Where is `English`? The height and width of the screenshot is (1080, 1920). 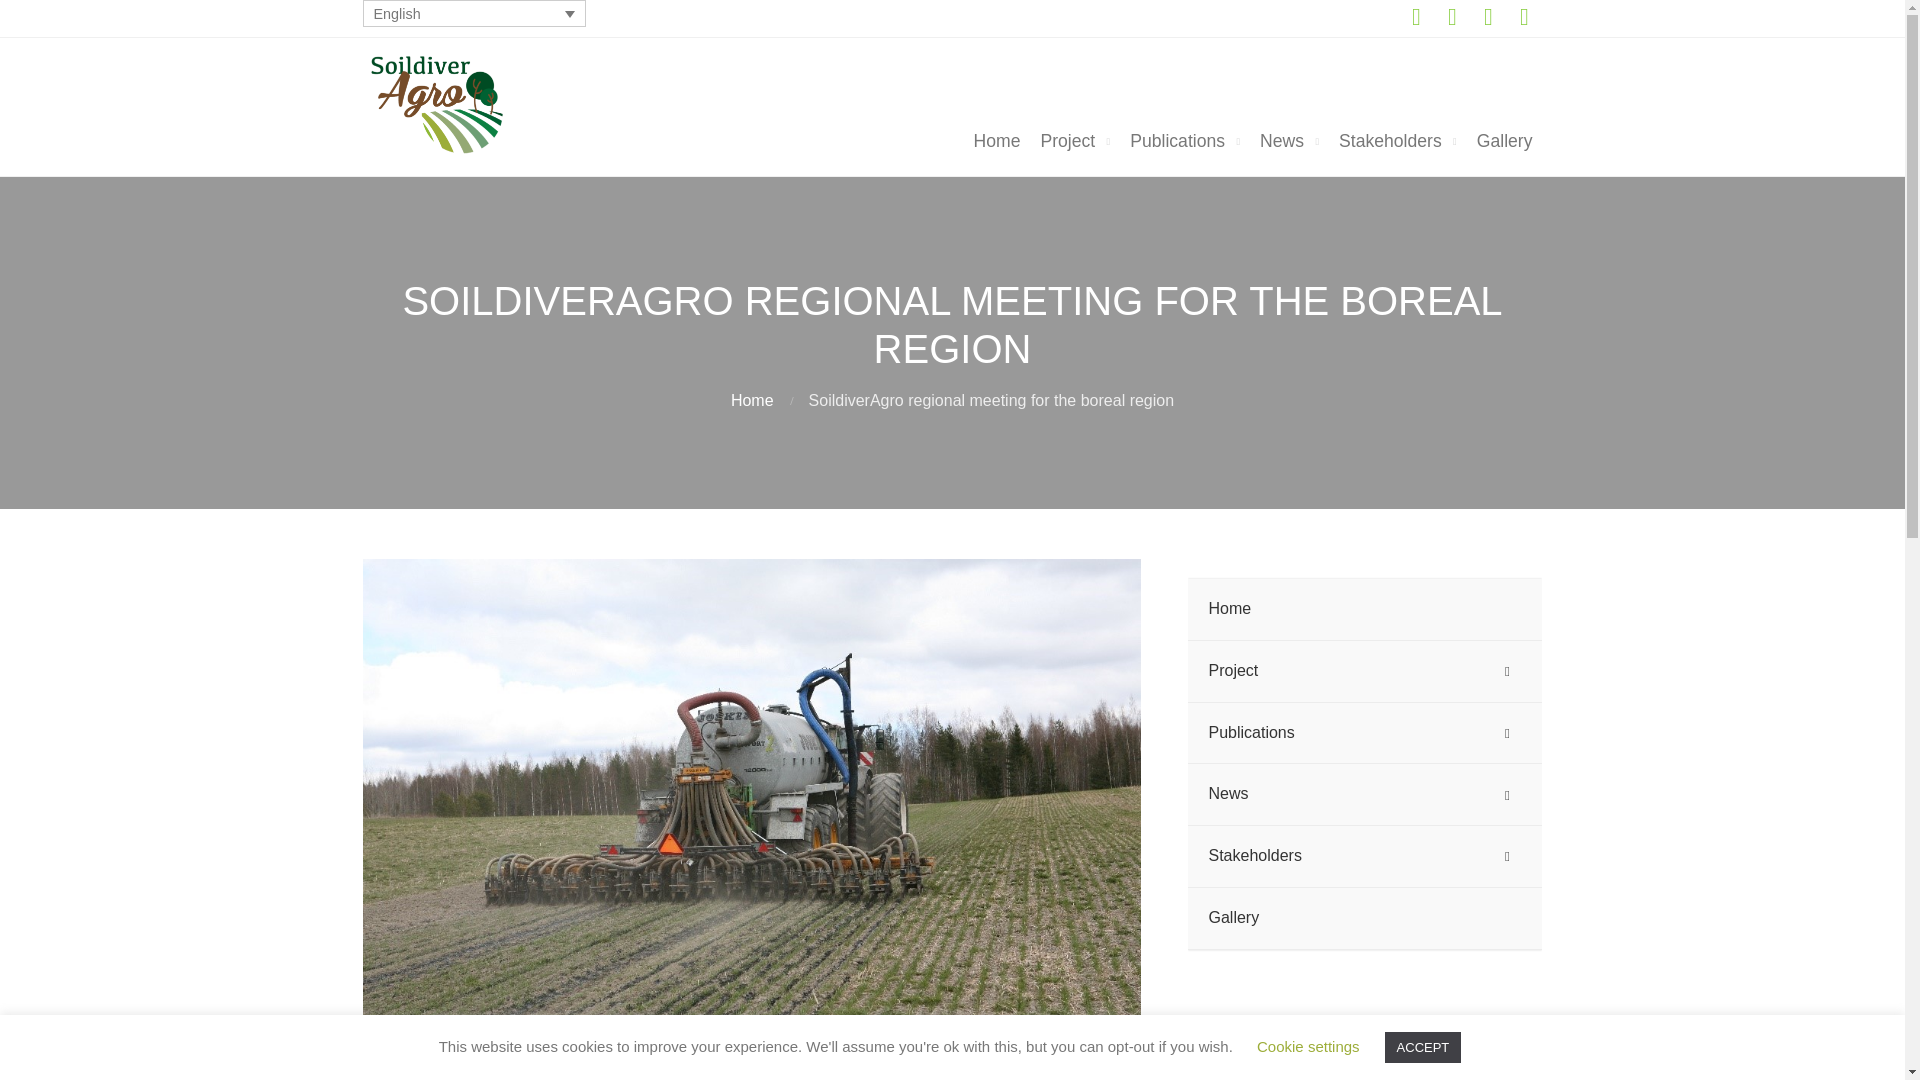 English is located at coordinates (474, 14).